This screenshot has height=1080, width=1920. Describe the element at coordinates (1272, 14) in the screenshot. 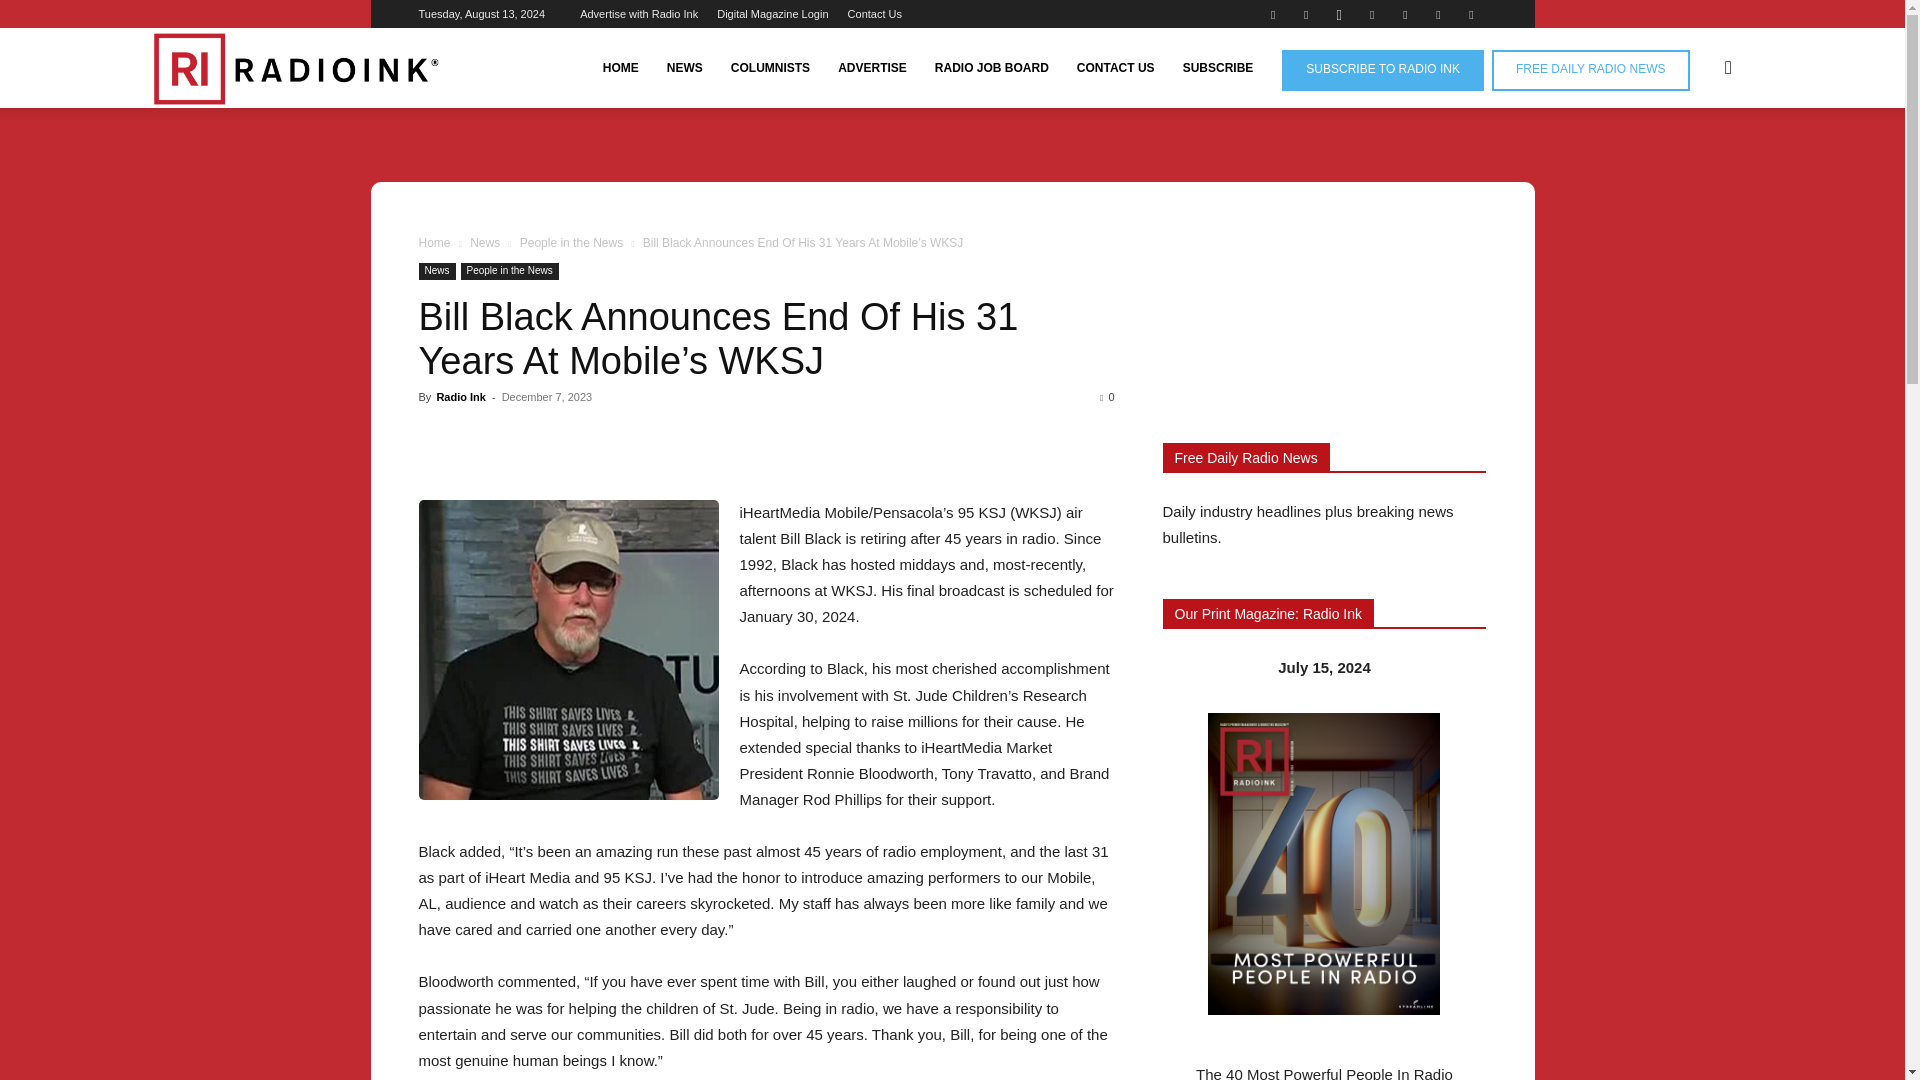

I see `Facebook` at that location.